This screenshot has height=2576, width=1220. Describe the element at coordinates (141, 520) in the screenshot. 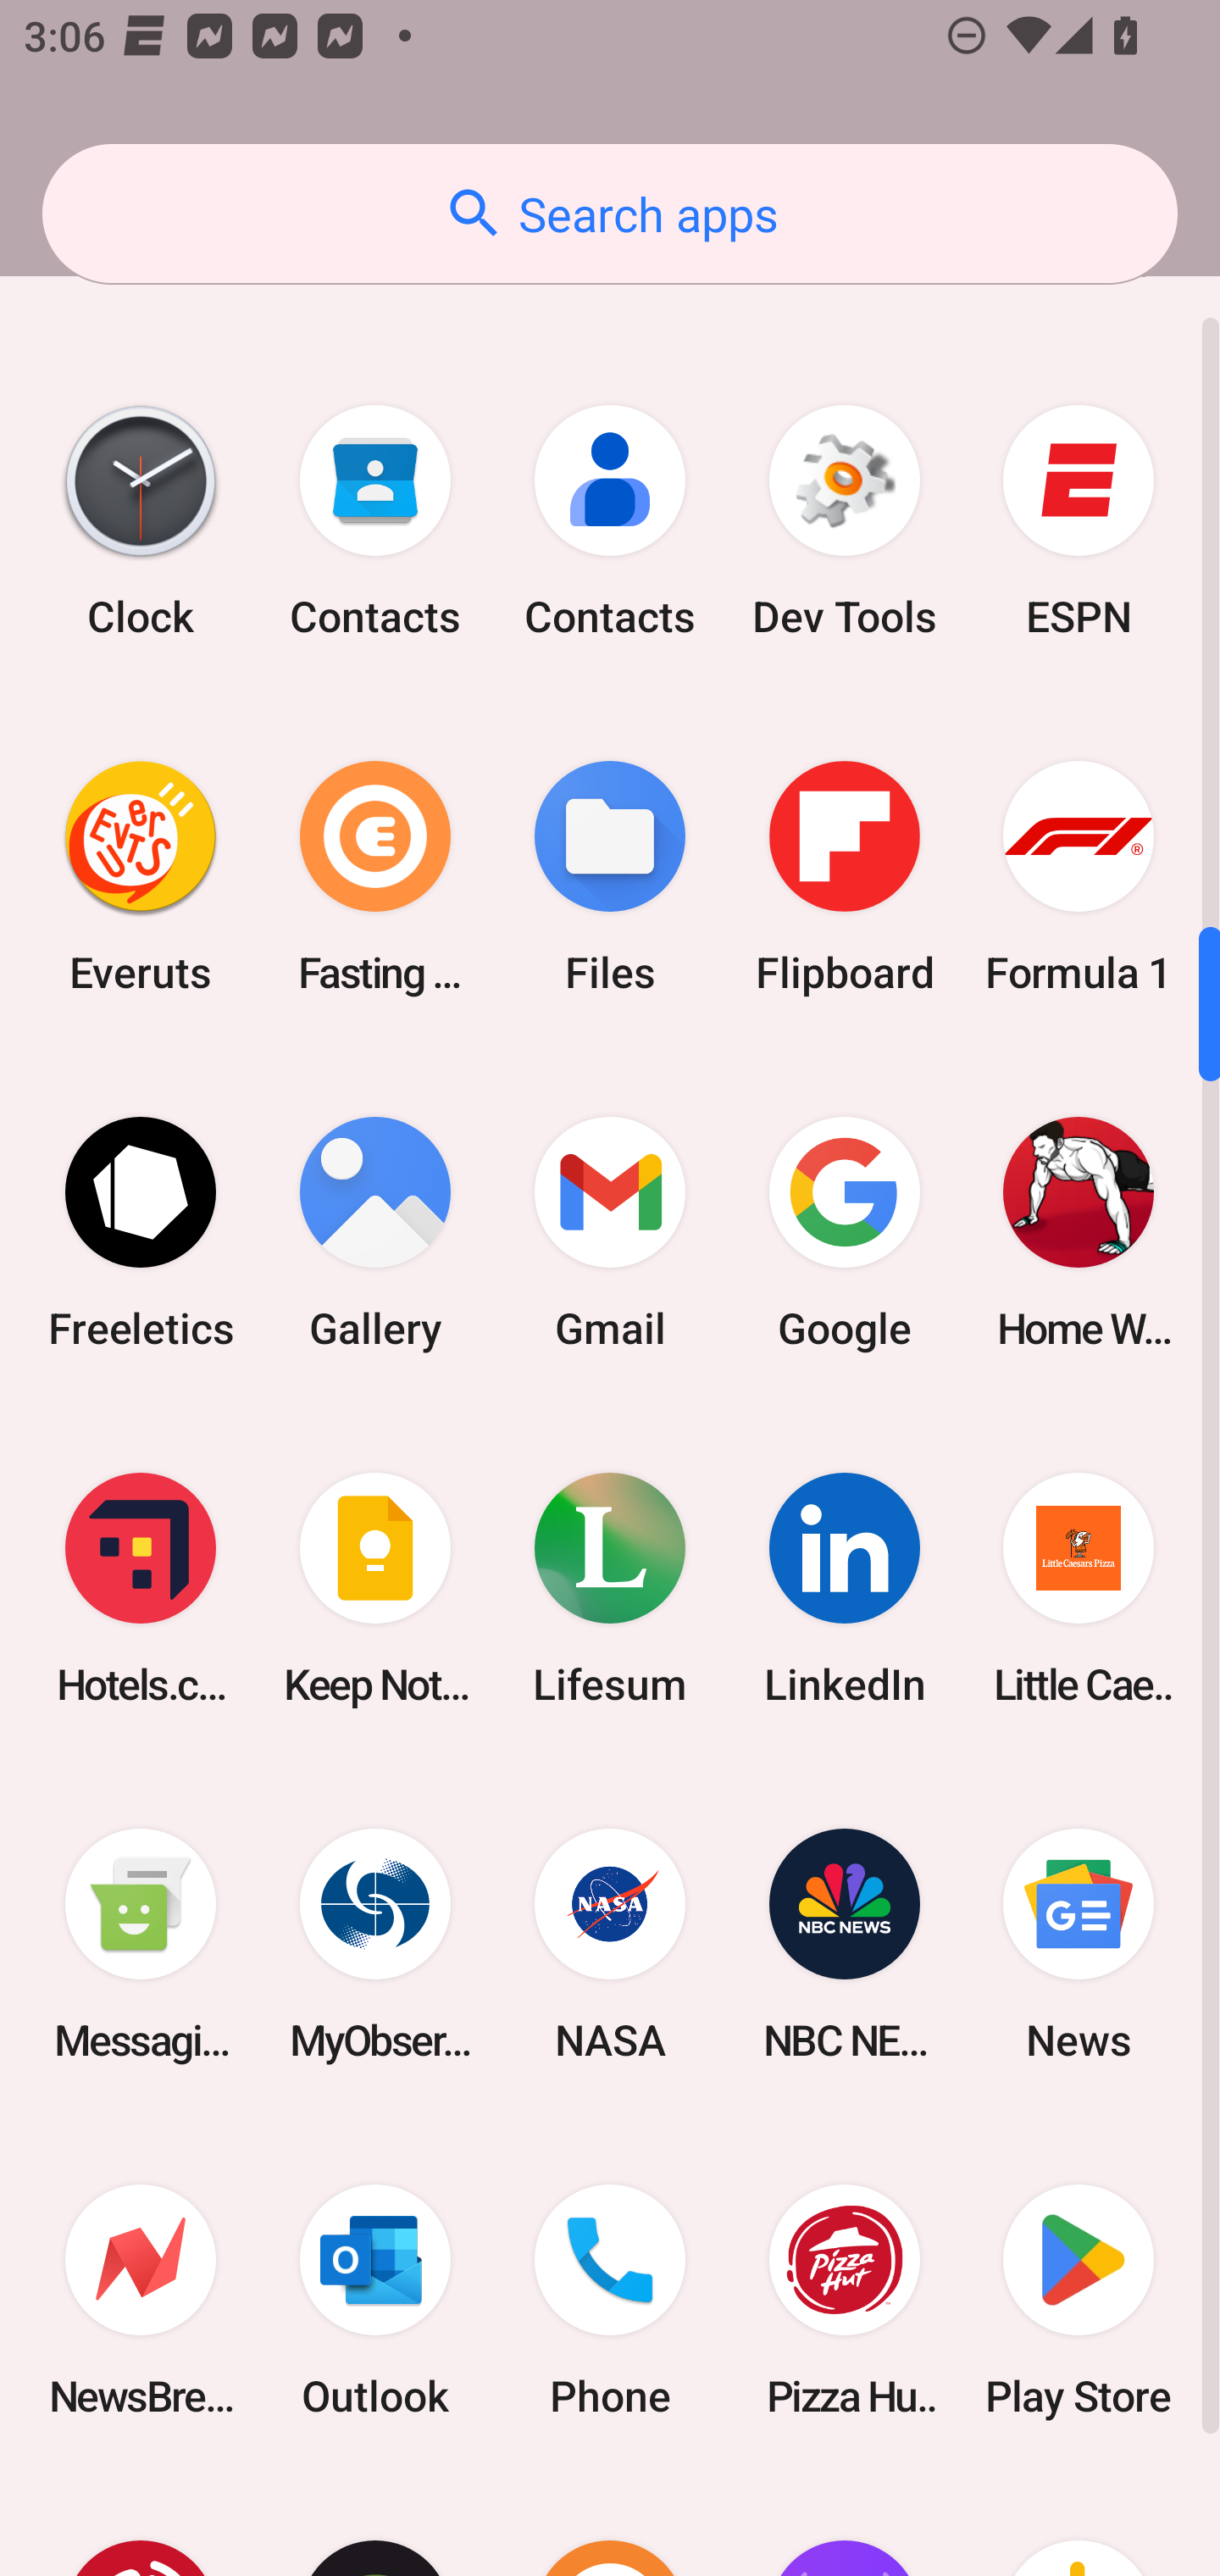

I see `Clock` at that location.